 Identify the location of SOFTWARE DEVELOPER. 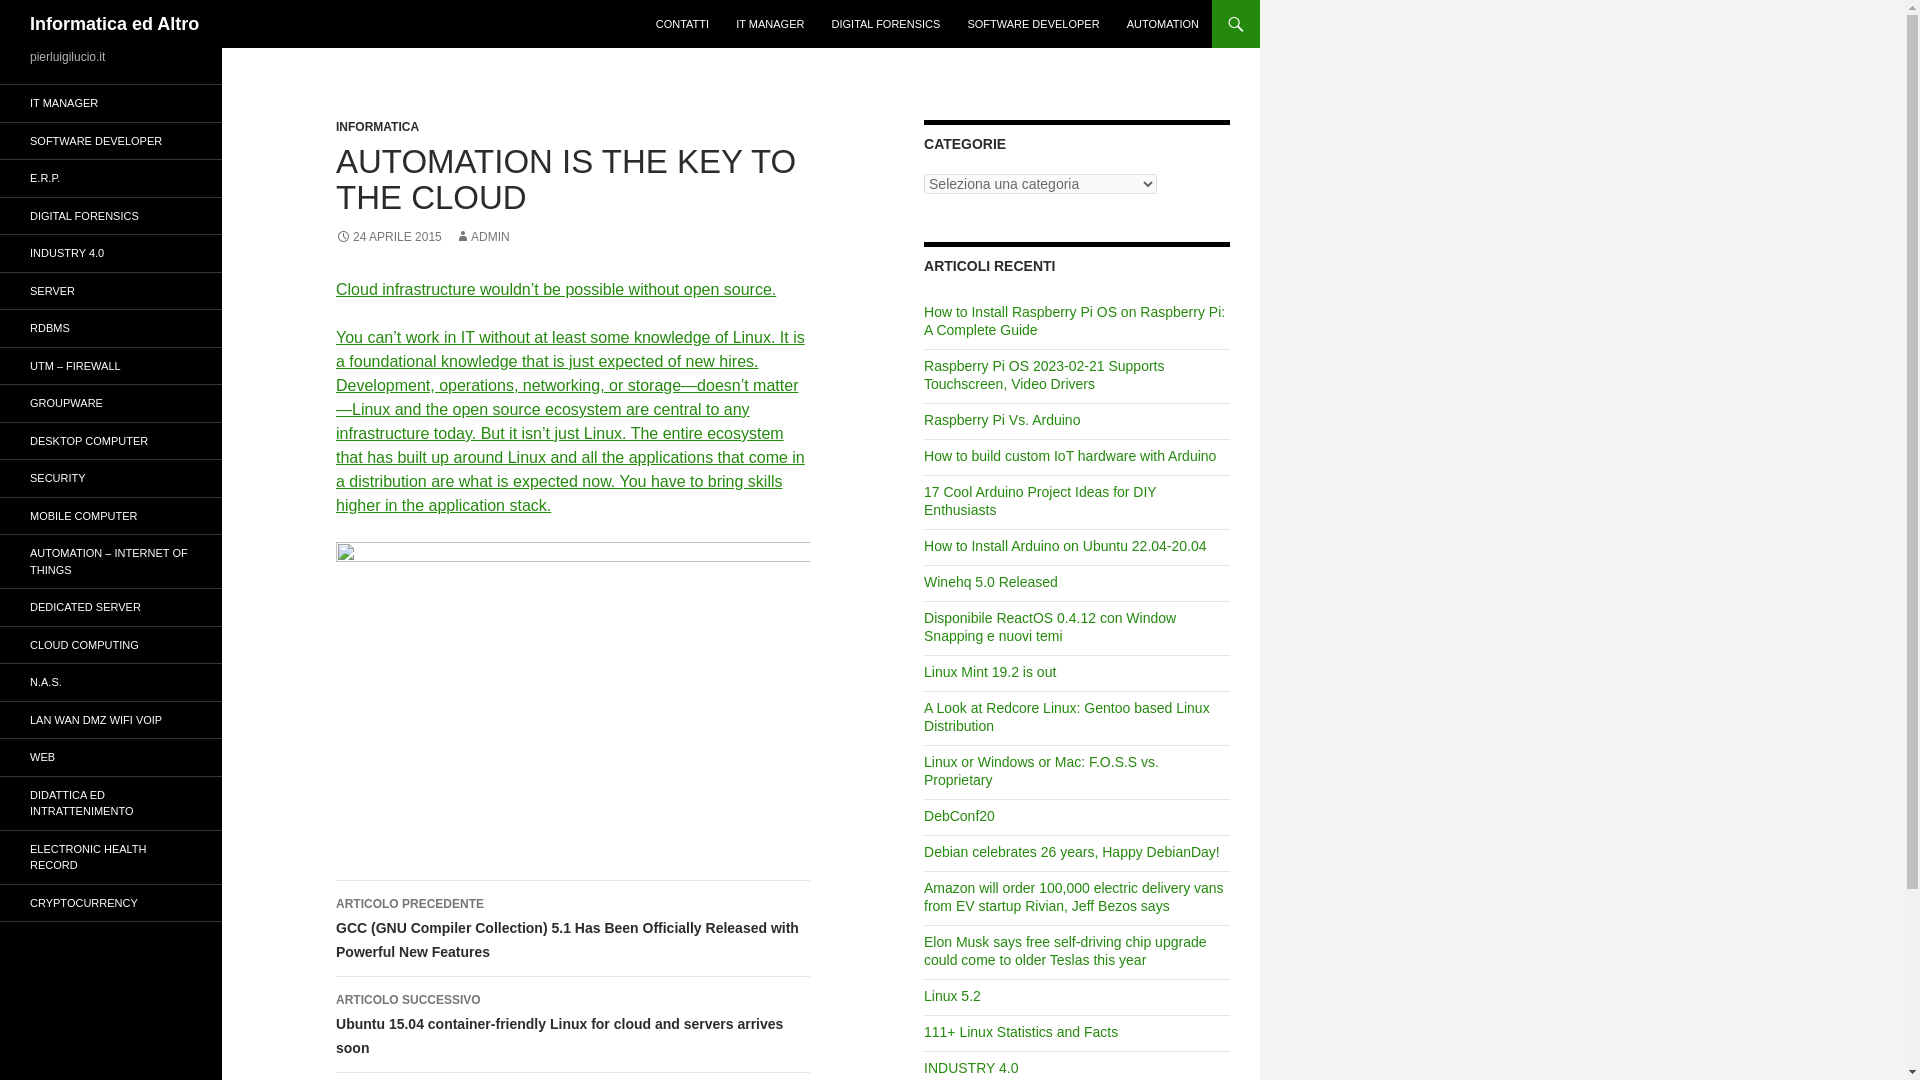
(111, 140).